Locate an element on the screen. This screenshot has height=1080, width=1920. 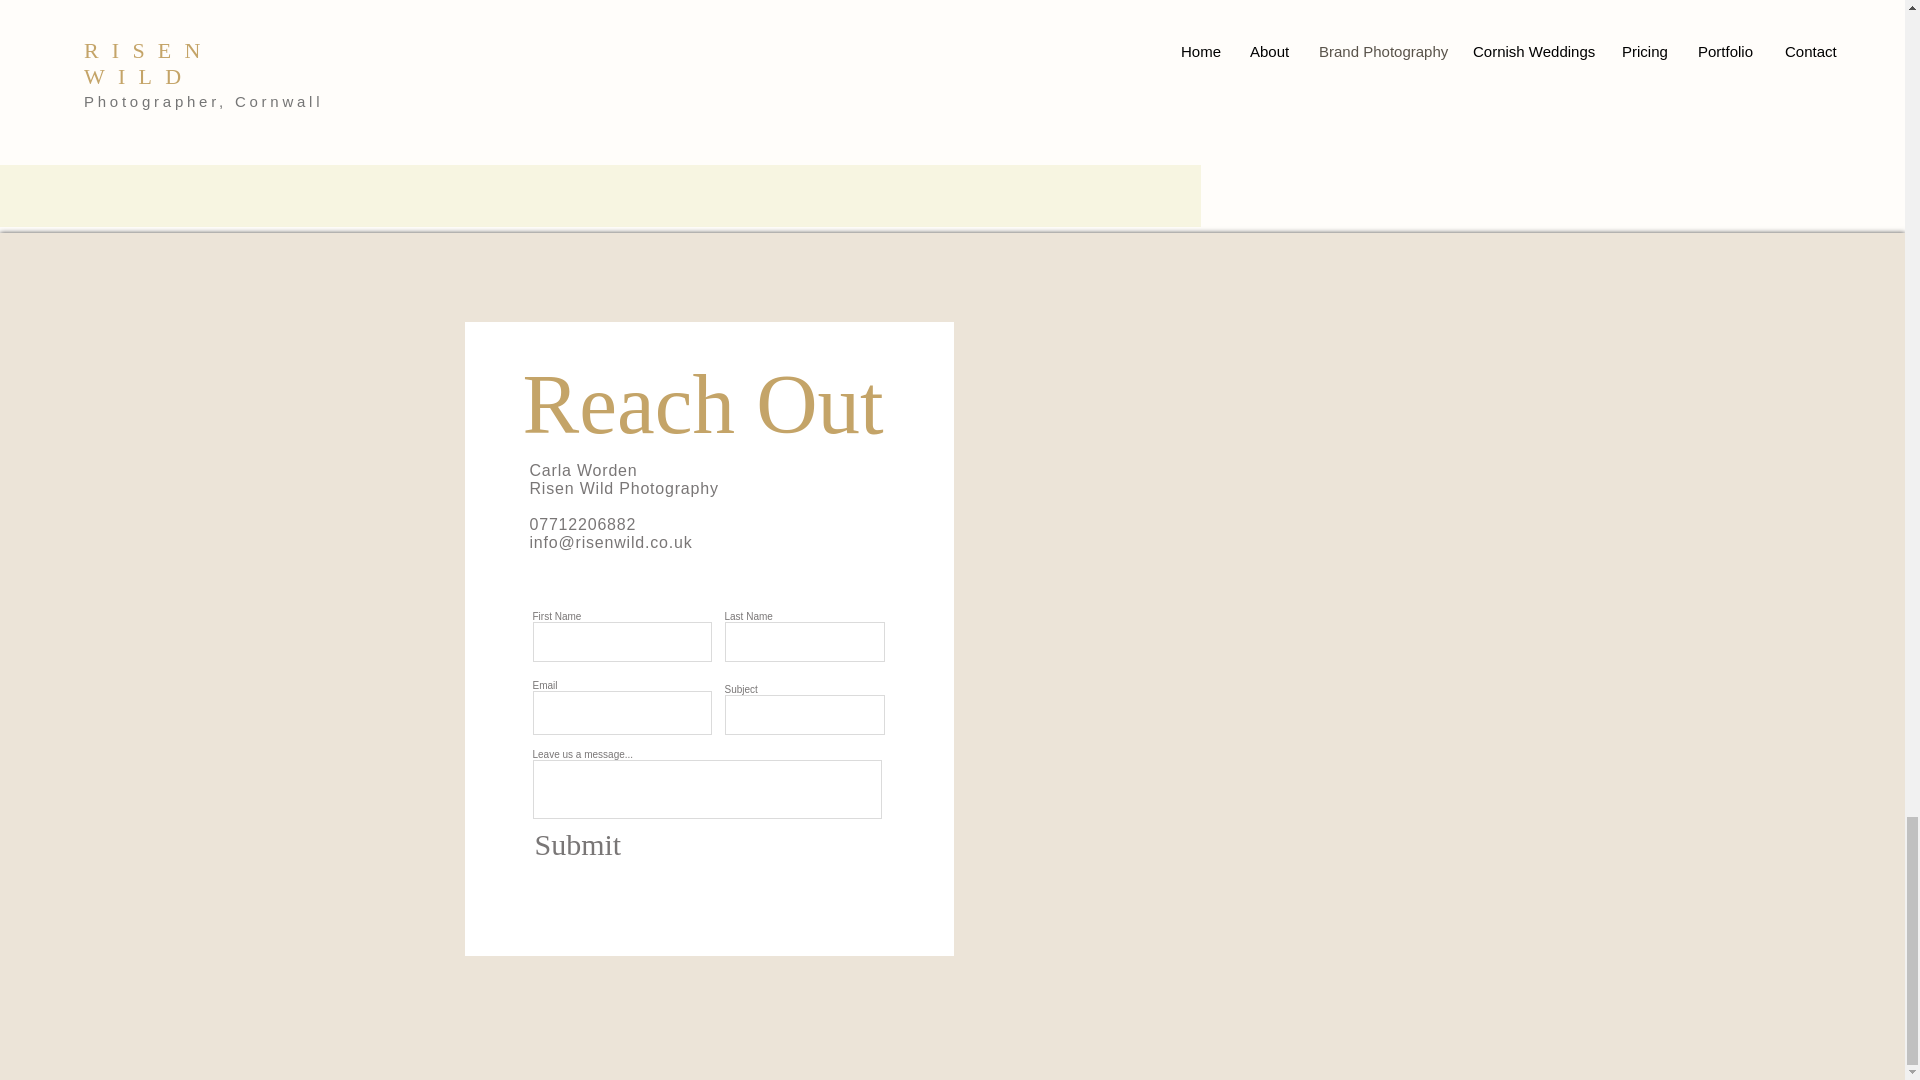
Submit is located at coordinates (618, 844).